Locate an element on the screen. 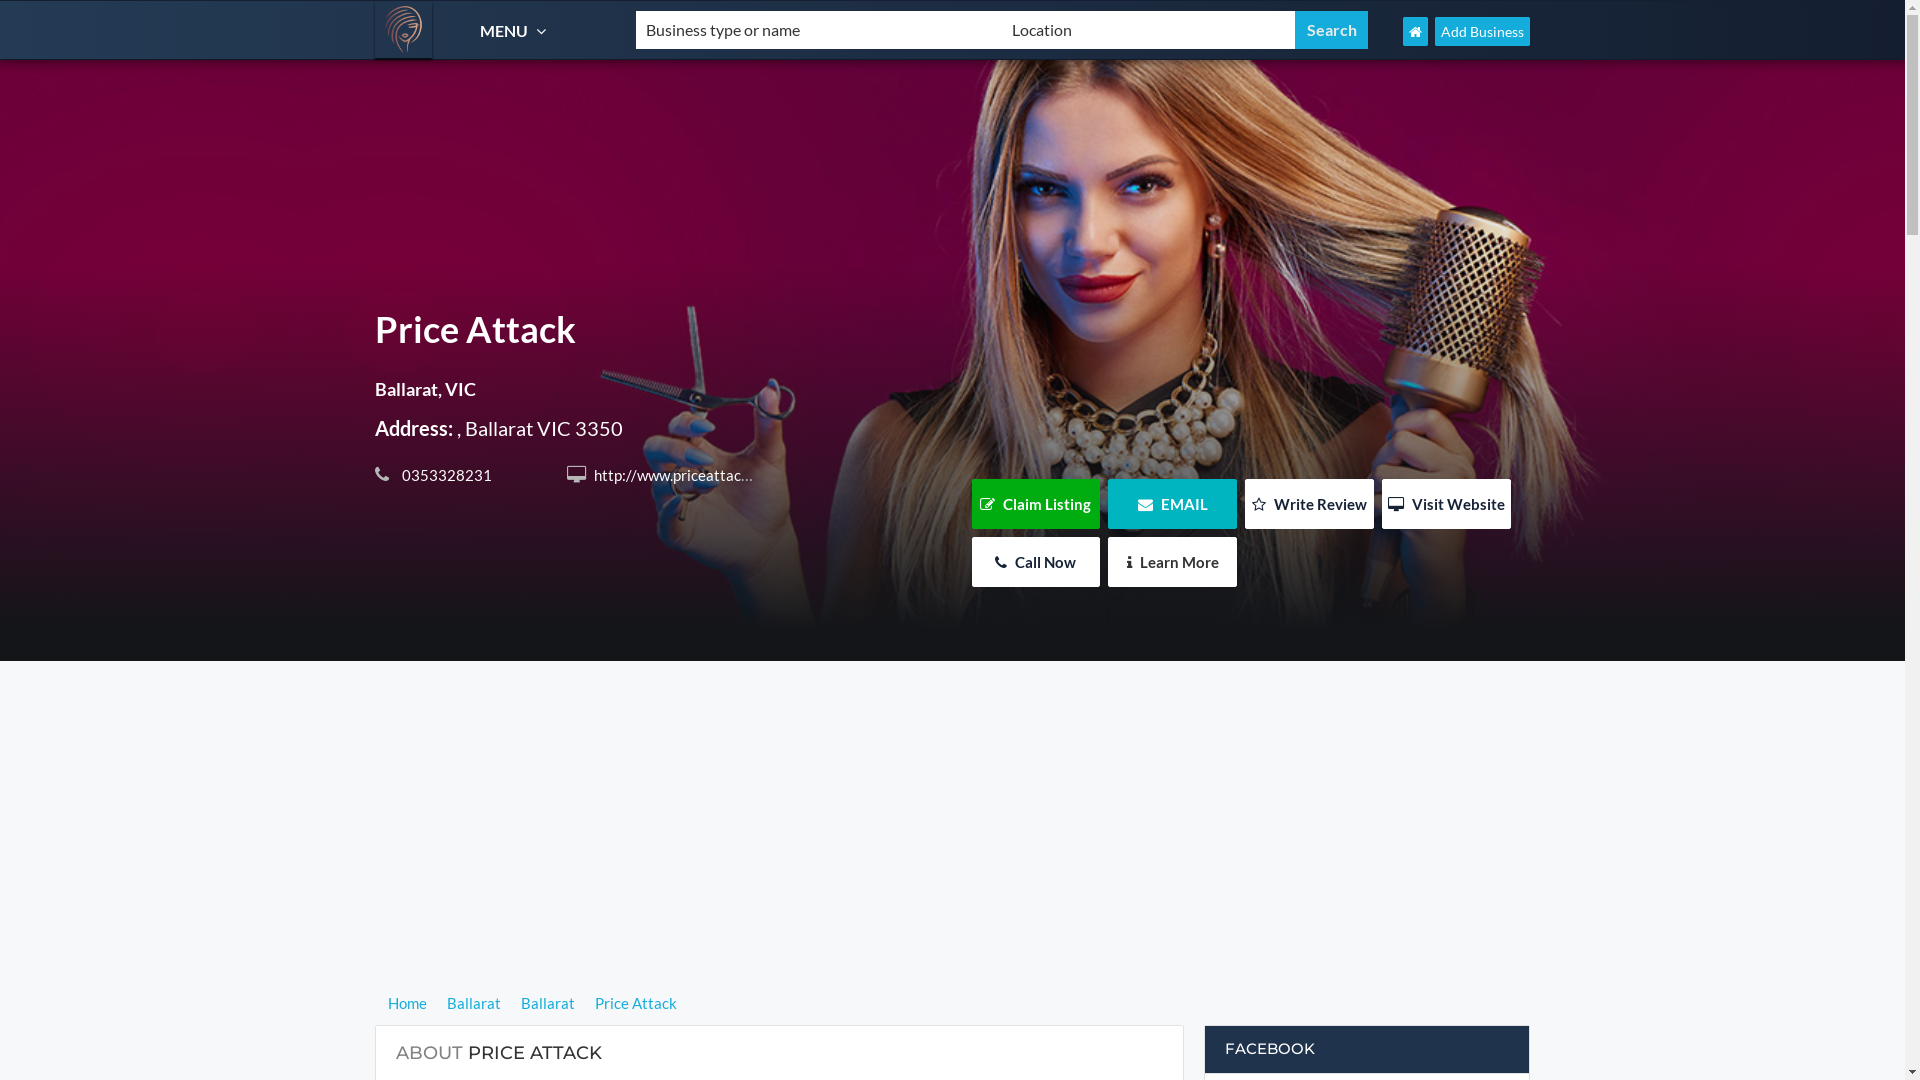 The image size is (1920, 1080). Advertisement is located at coordinates (952, 851).